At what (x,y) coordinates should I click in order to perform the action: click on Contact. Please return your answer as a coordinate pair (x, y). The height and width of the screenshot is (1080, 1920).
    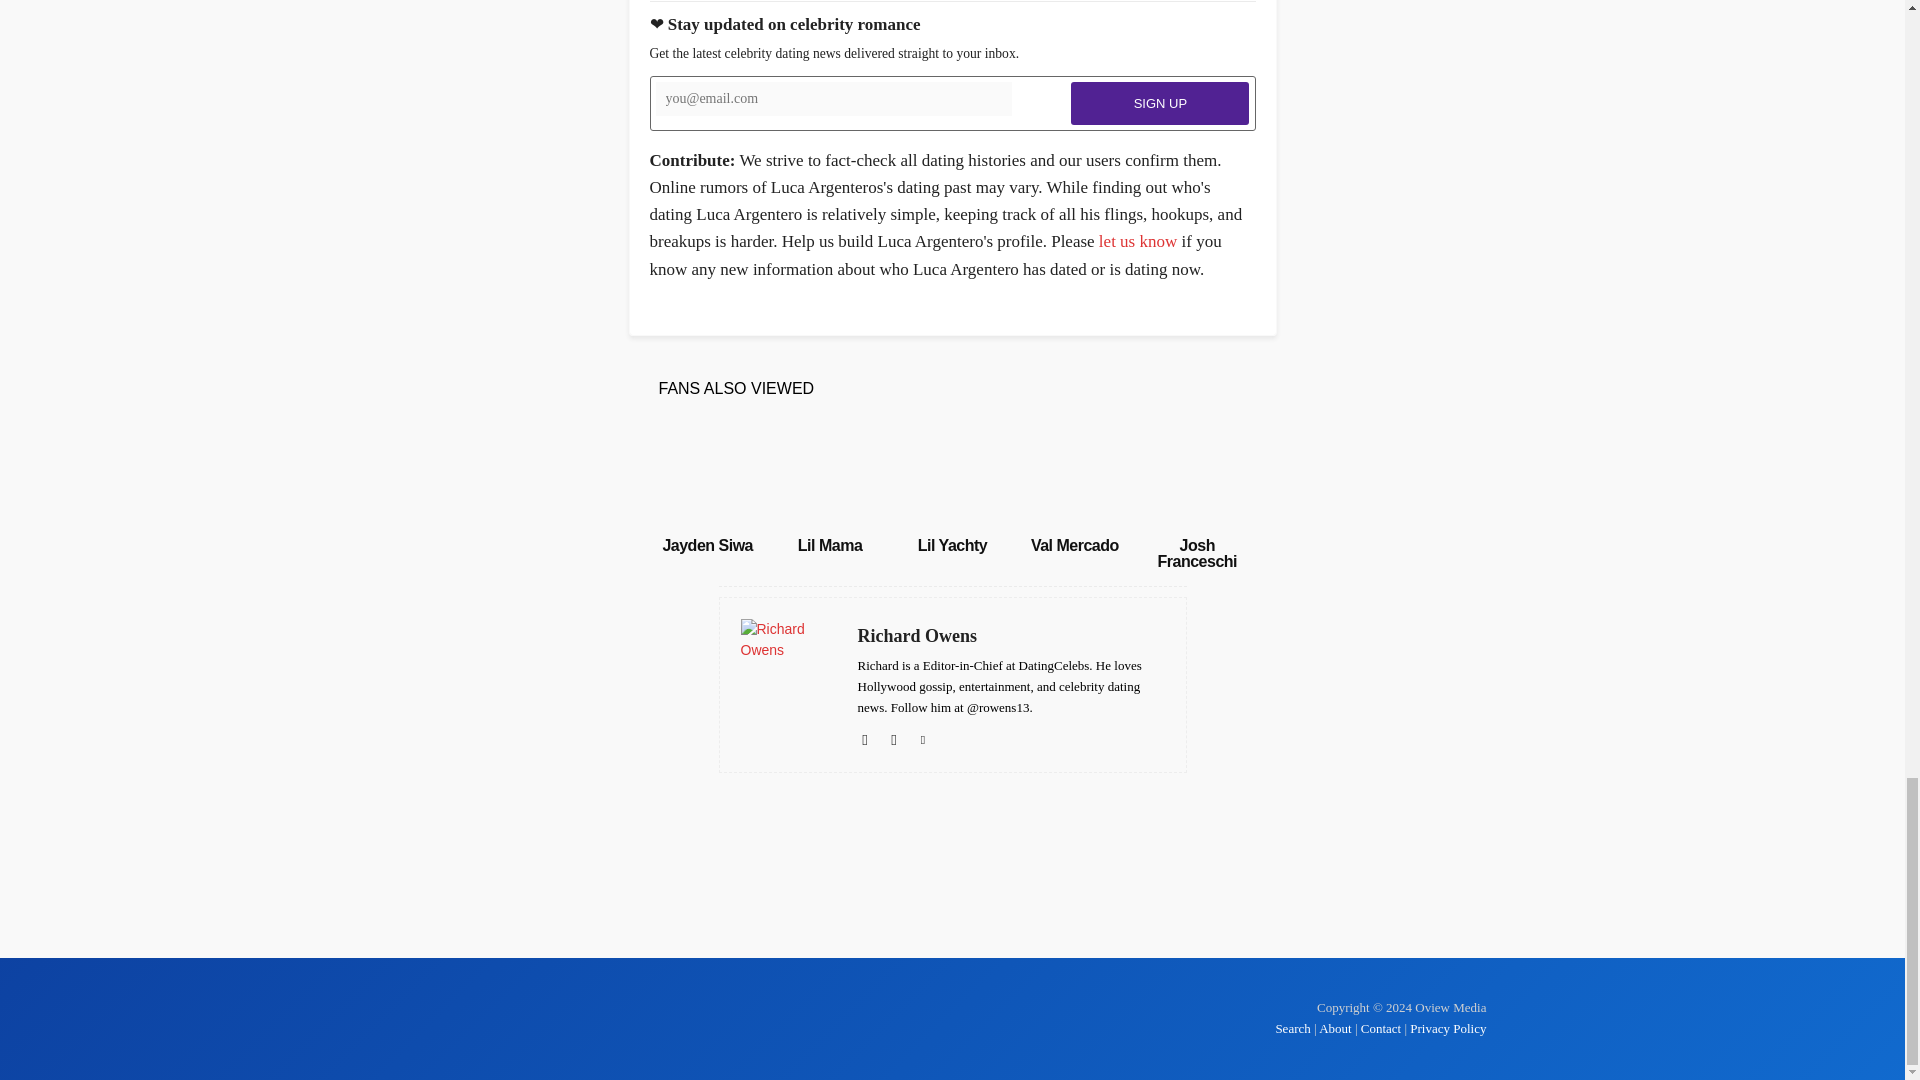
    Looking at the image, I should click on (1381, 1028).